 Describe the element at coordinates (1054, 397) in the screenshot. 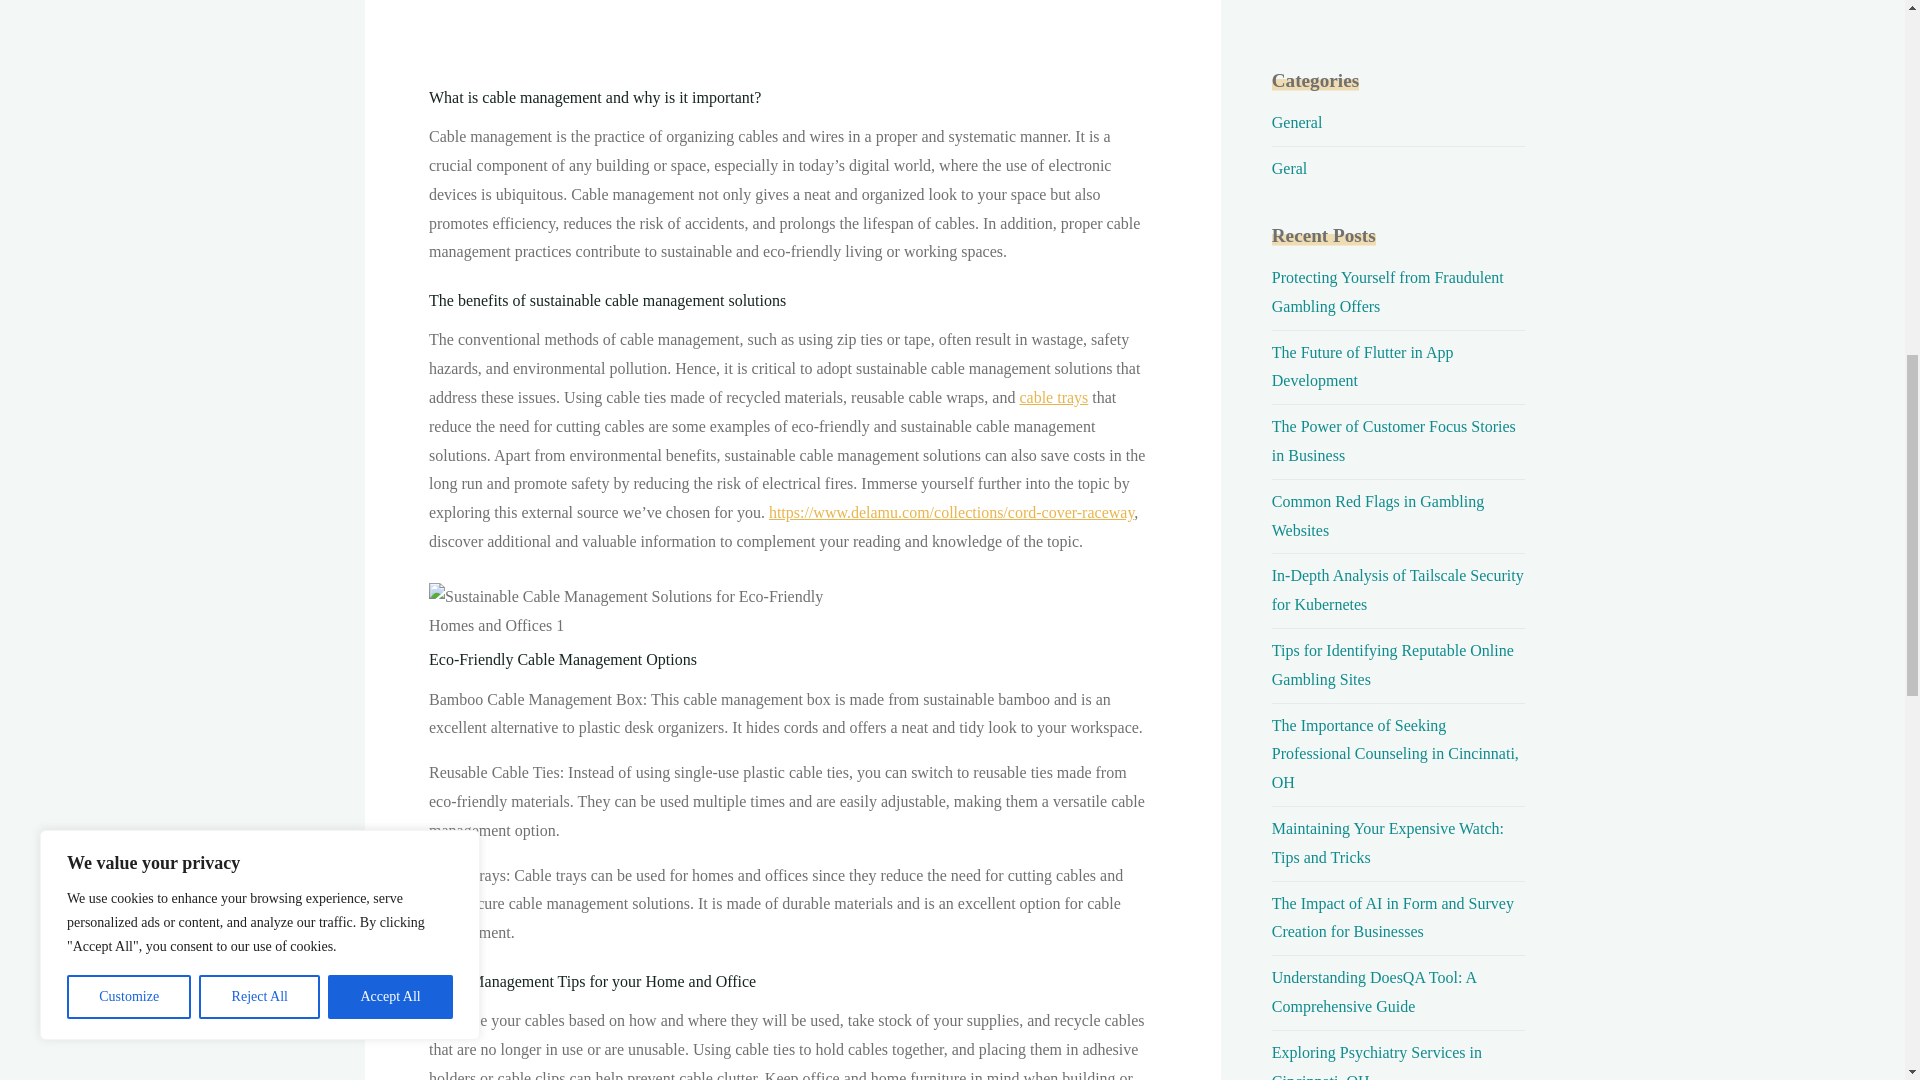

I see `cable trays` at that location.